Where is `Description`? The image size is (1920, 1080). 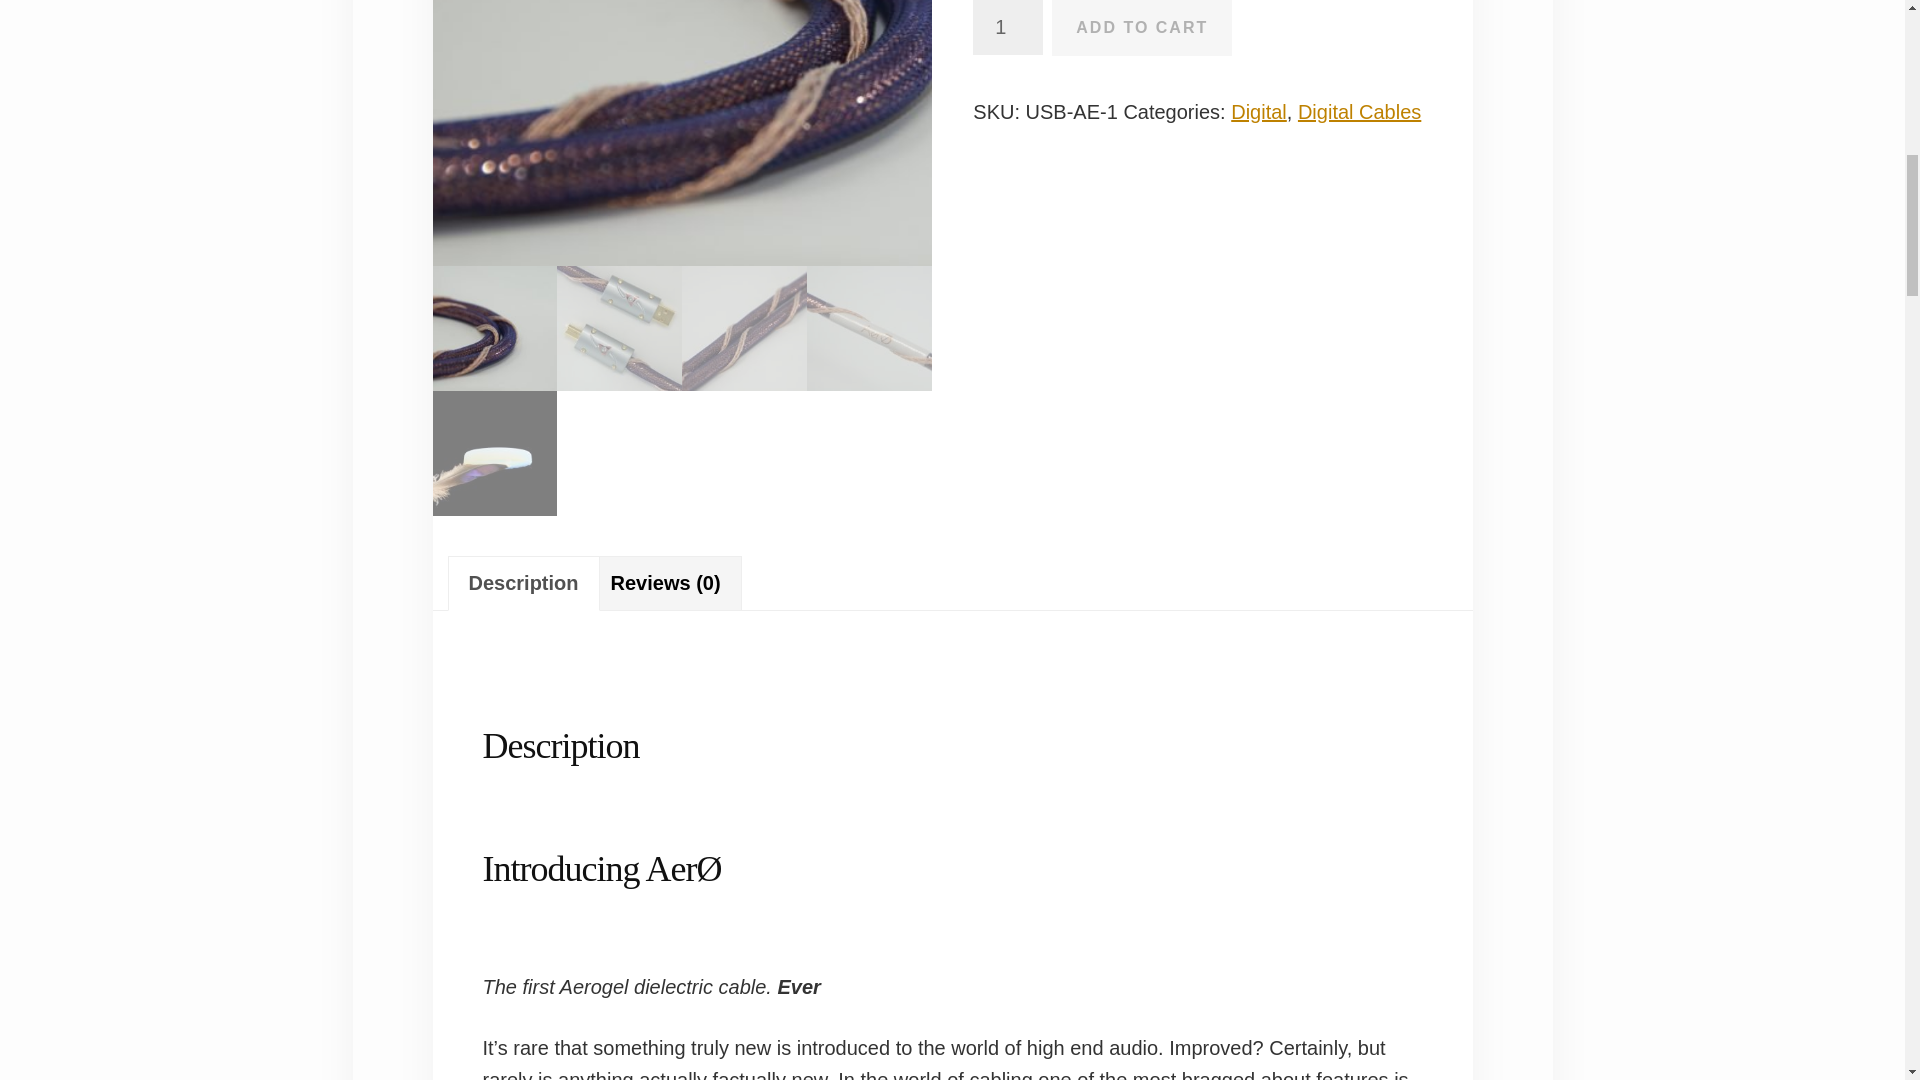 Description is located at coordinates (522, 584).